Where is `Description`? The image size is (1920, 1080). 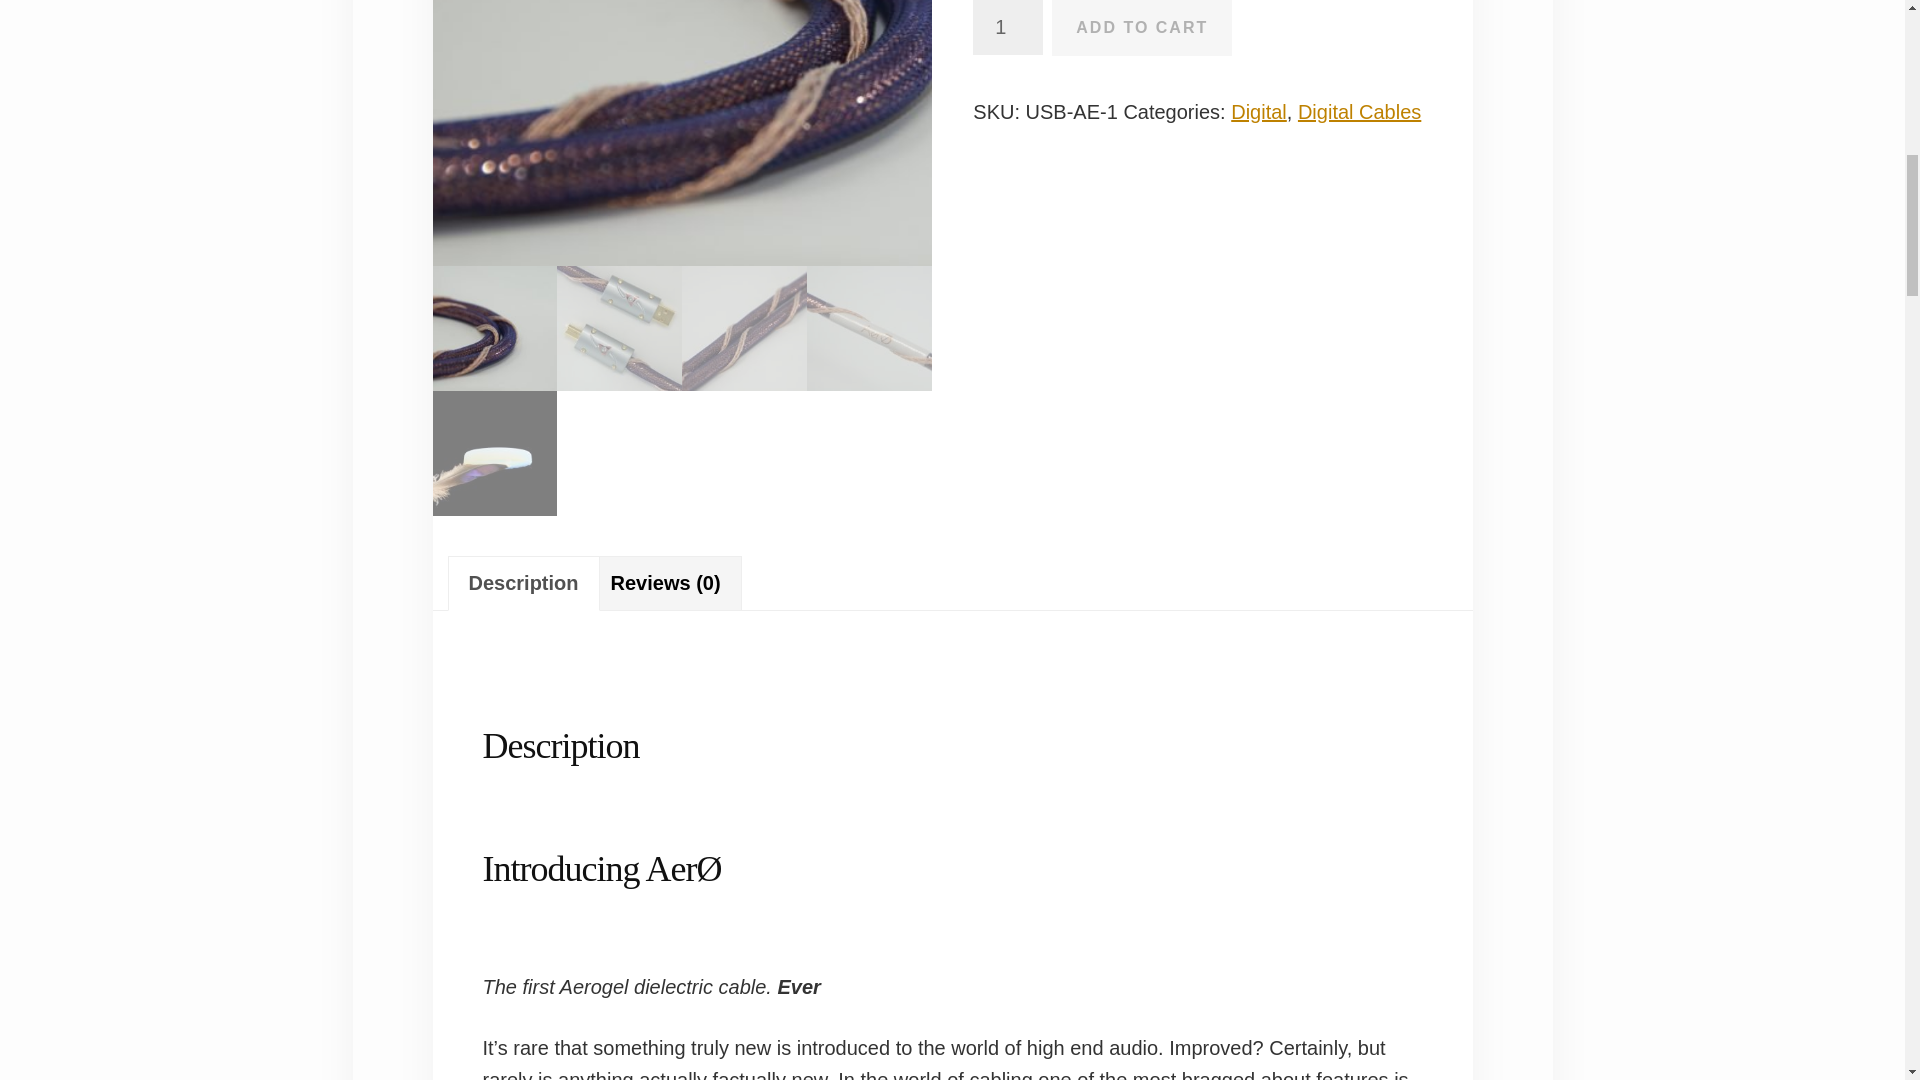 Description is located at coordinates (522, 584).